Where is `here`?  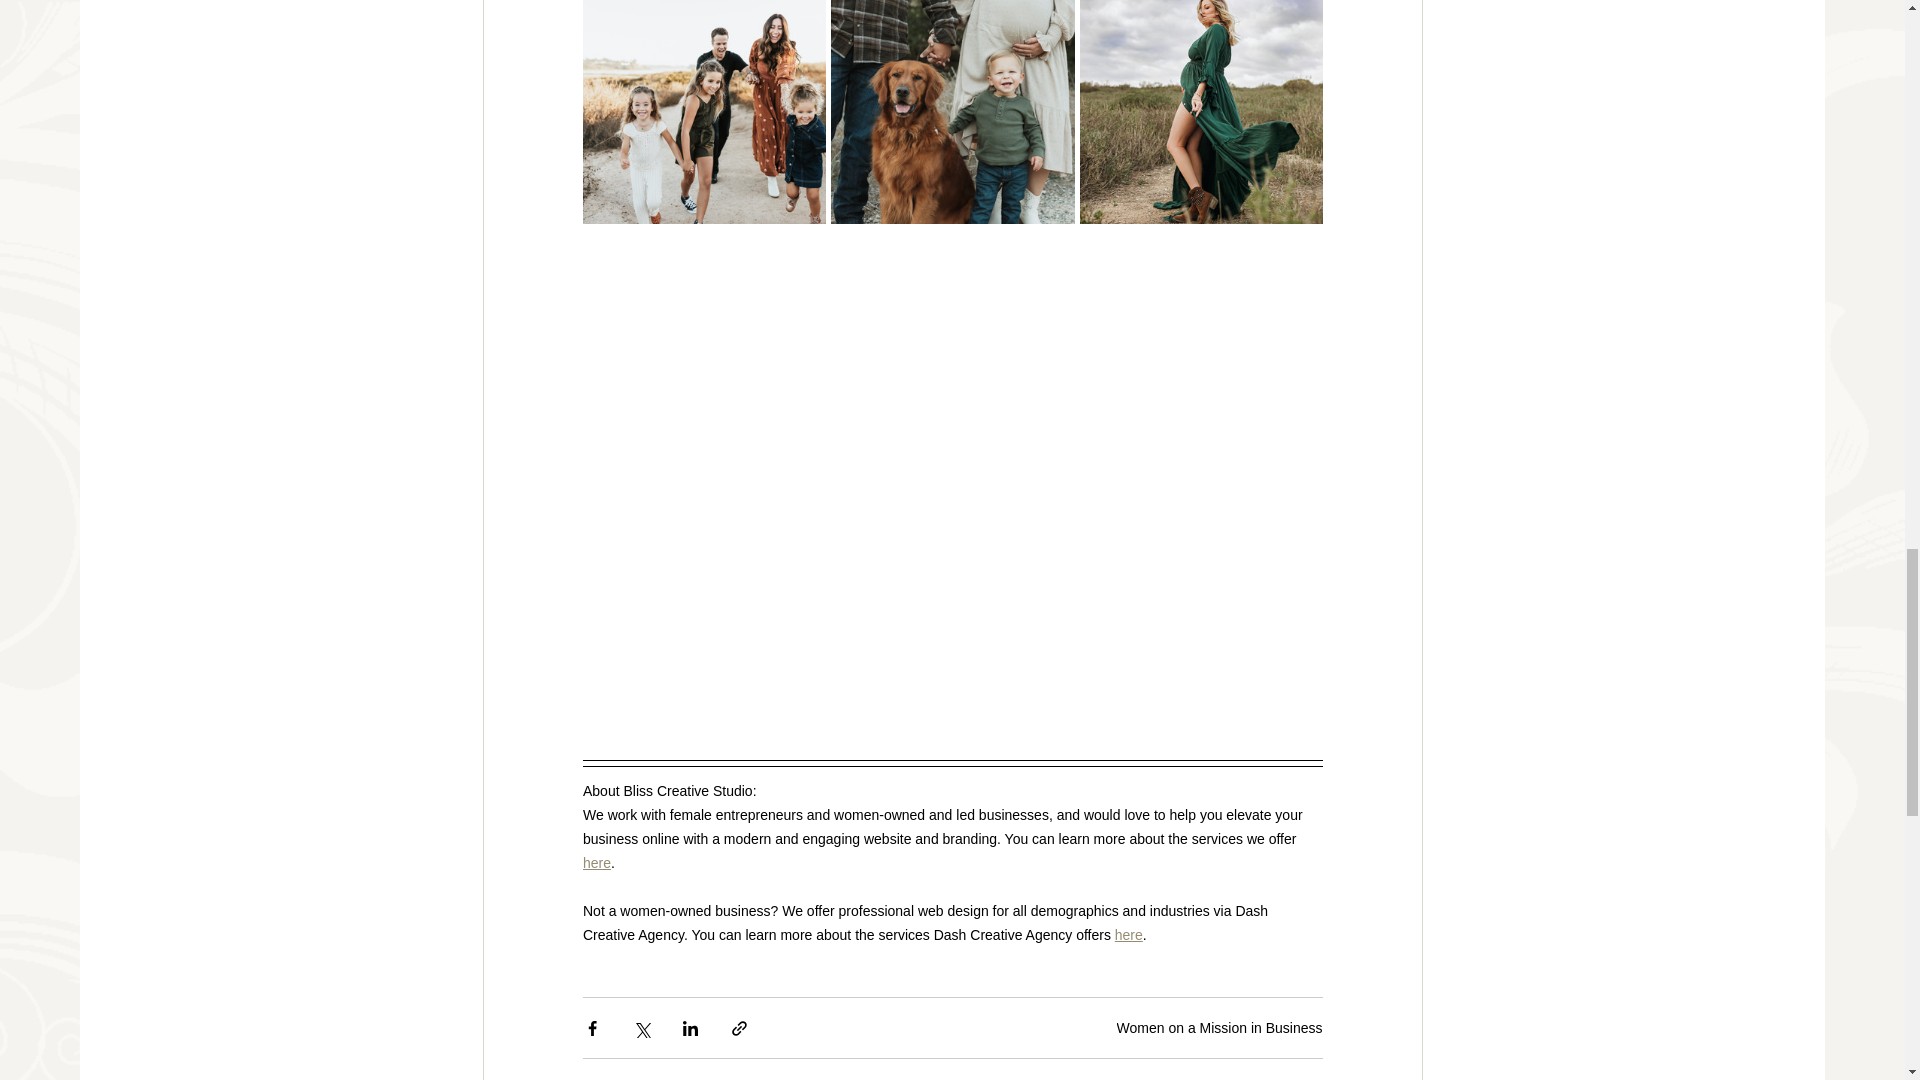 here is located at coordinates (1306, 1078).